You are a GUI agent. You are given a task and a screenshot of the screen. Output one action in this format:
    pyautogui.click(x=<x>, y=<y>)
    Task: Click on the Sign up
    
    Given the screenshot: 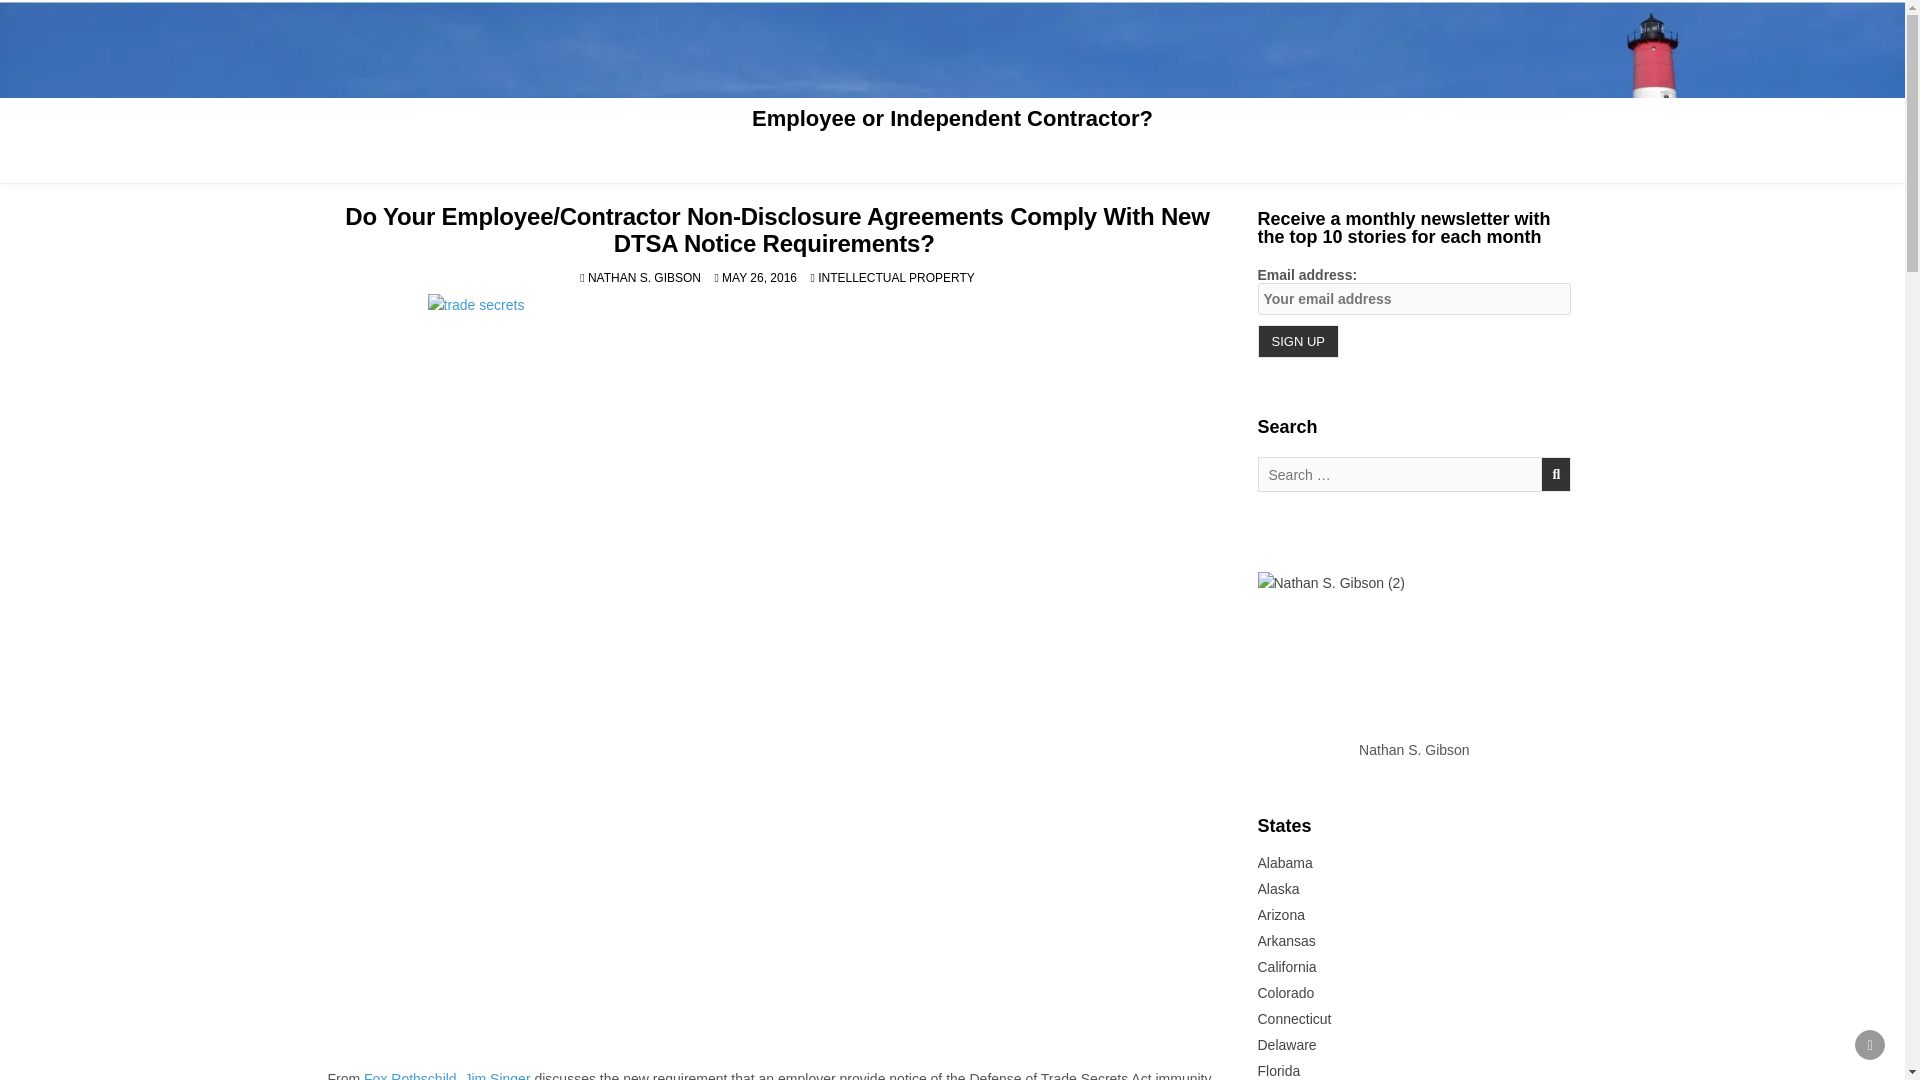 What is the action you would take?
    pyautogui.click(x=1298, y=341)
    